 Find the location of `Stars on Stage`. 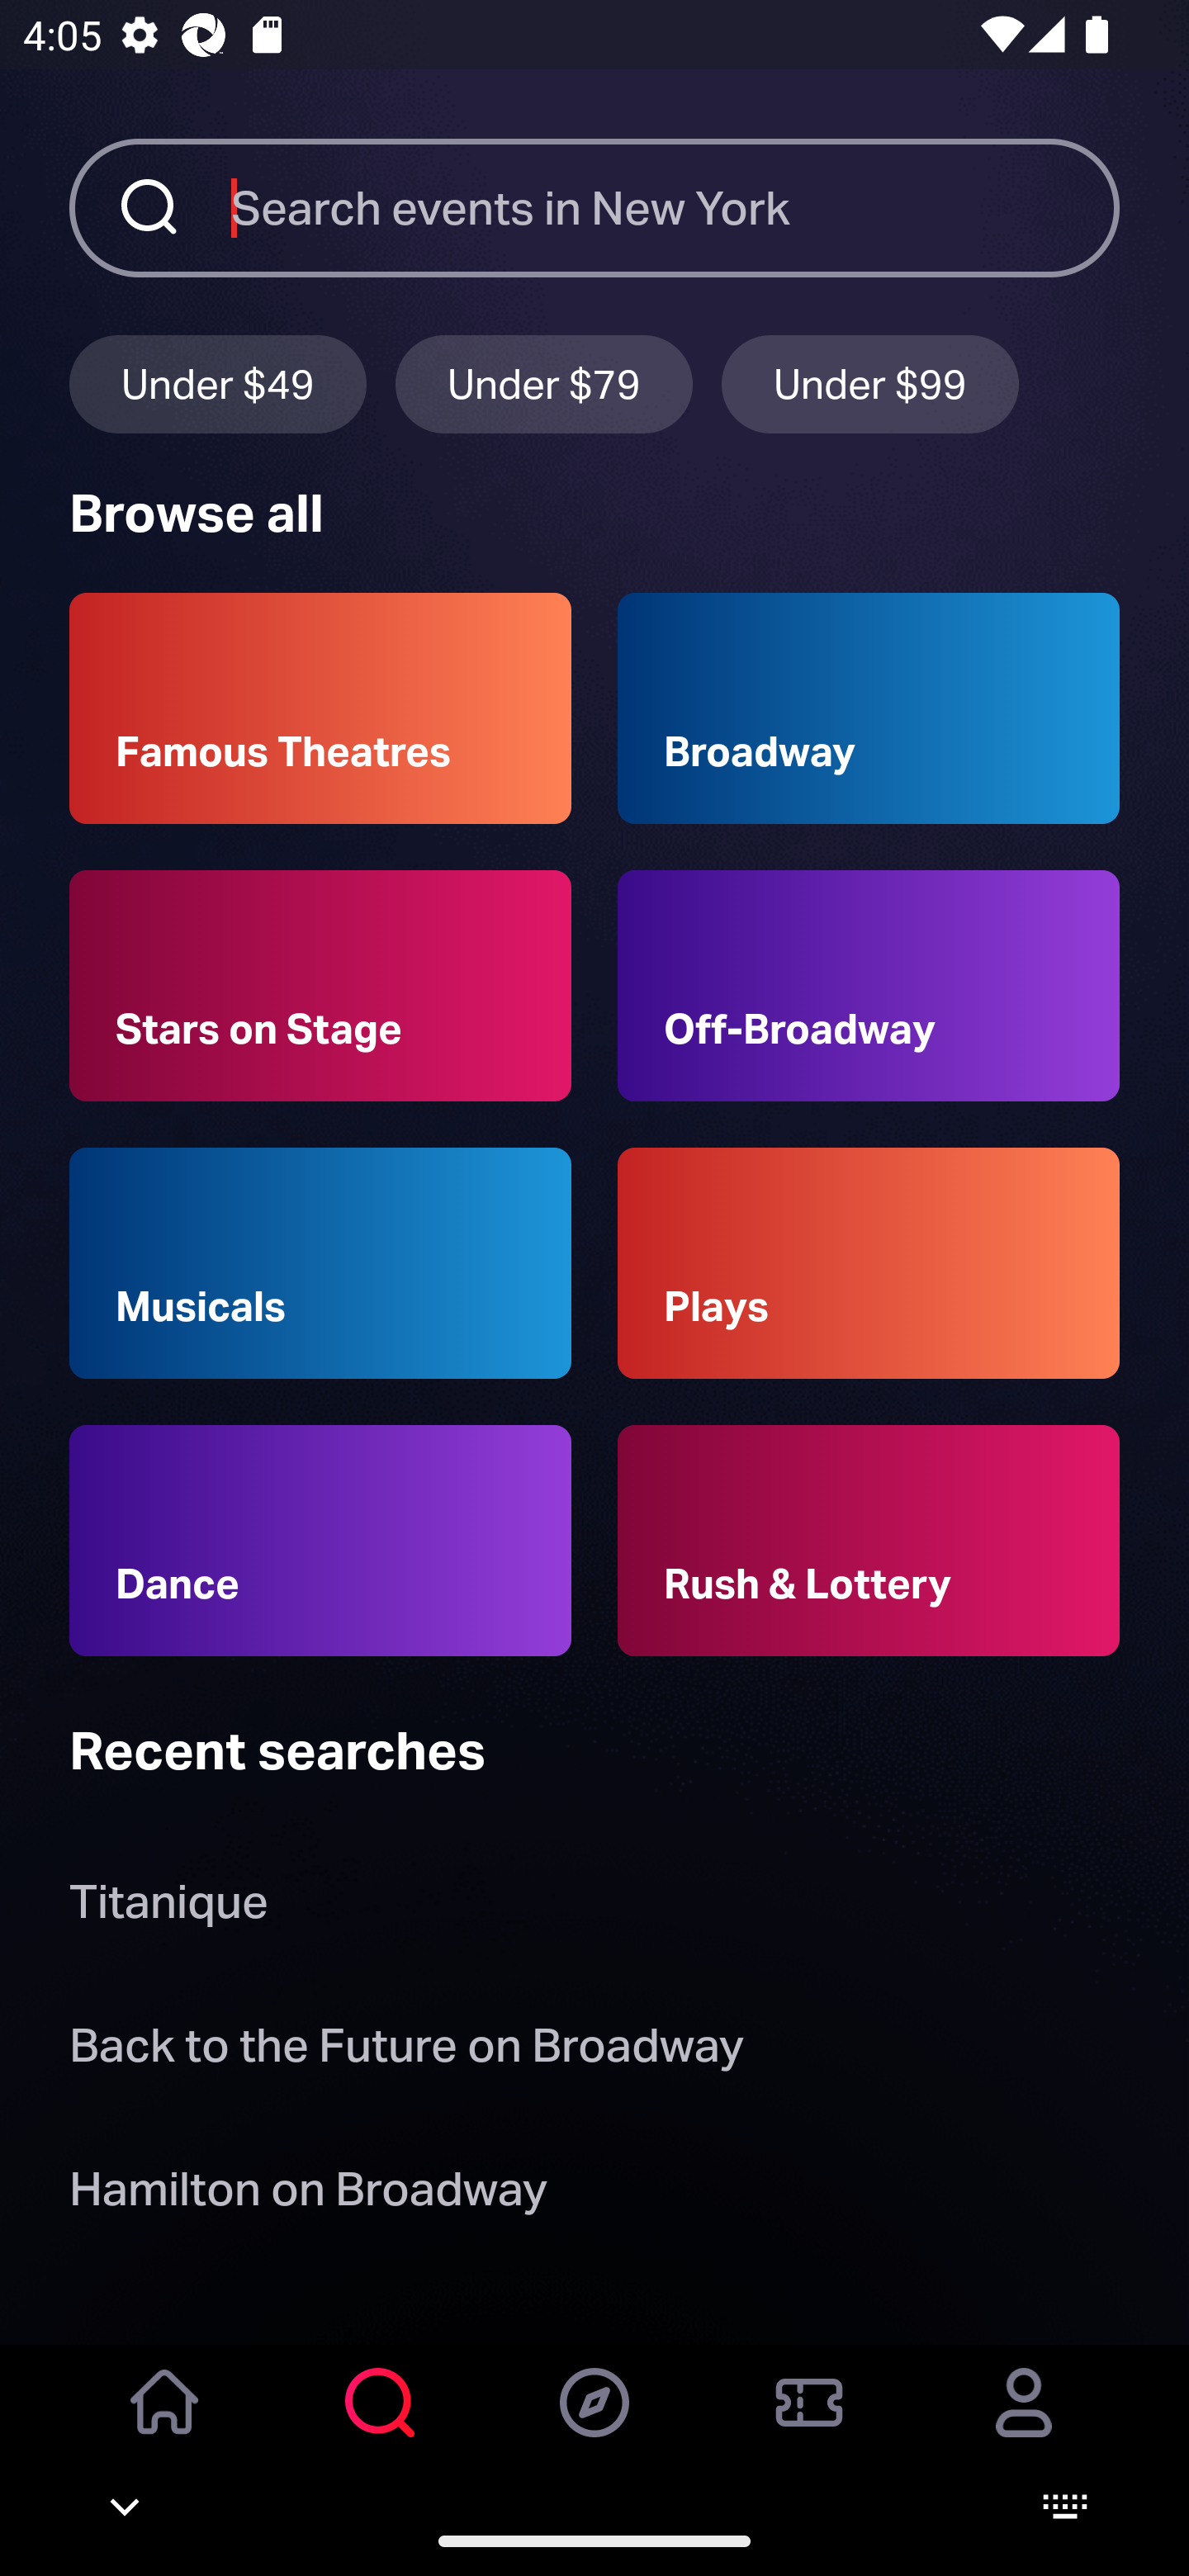

Stars on Stage is located at coordinates (320, 986).